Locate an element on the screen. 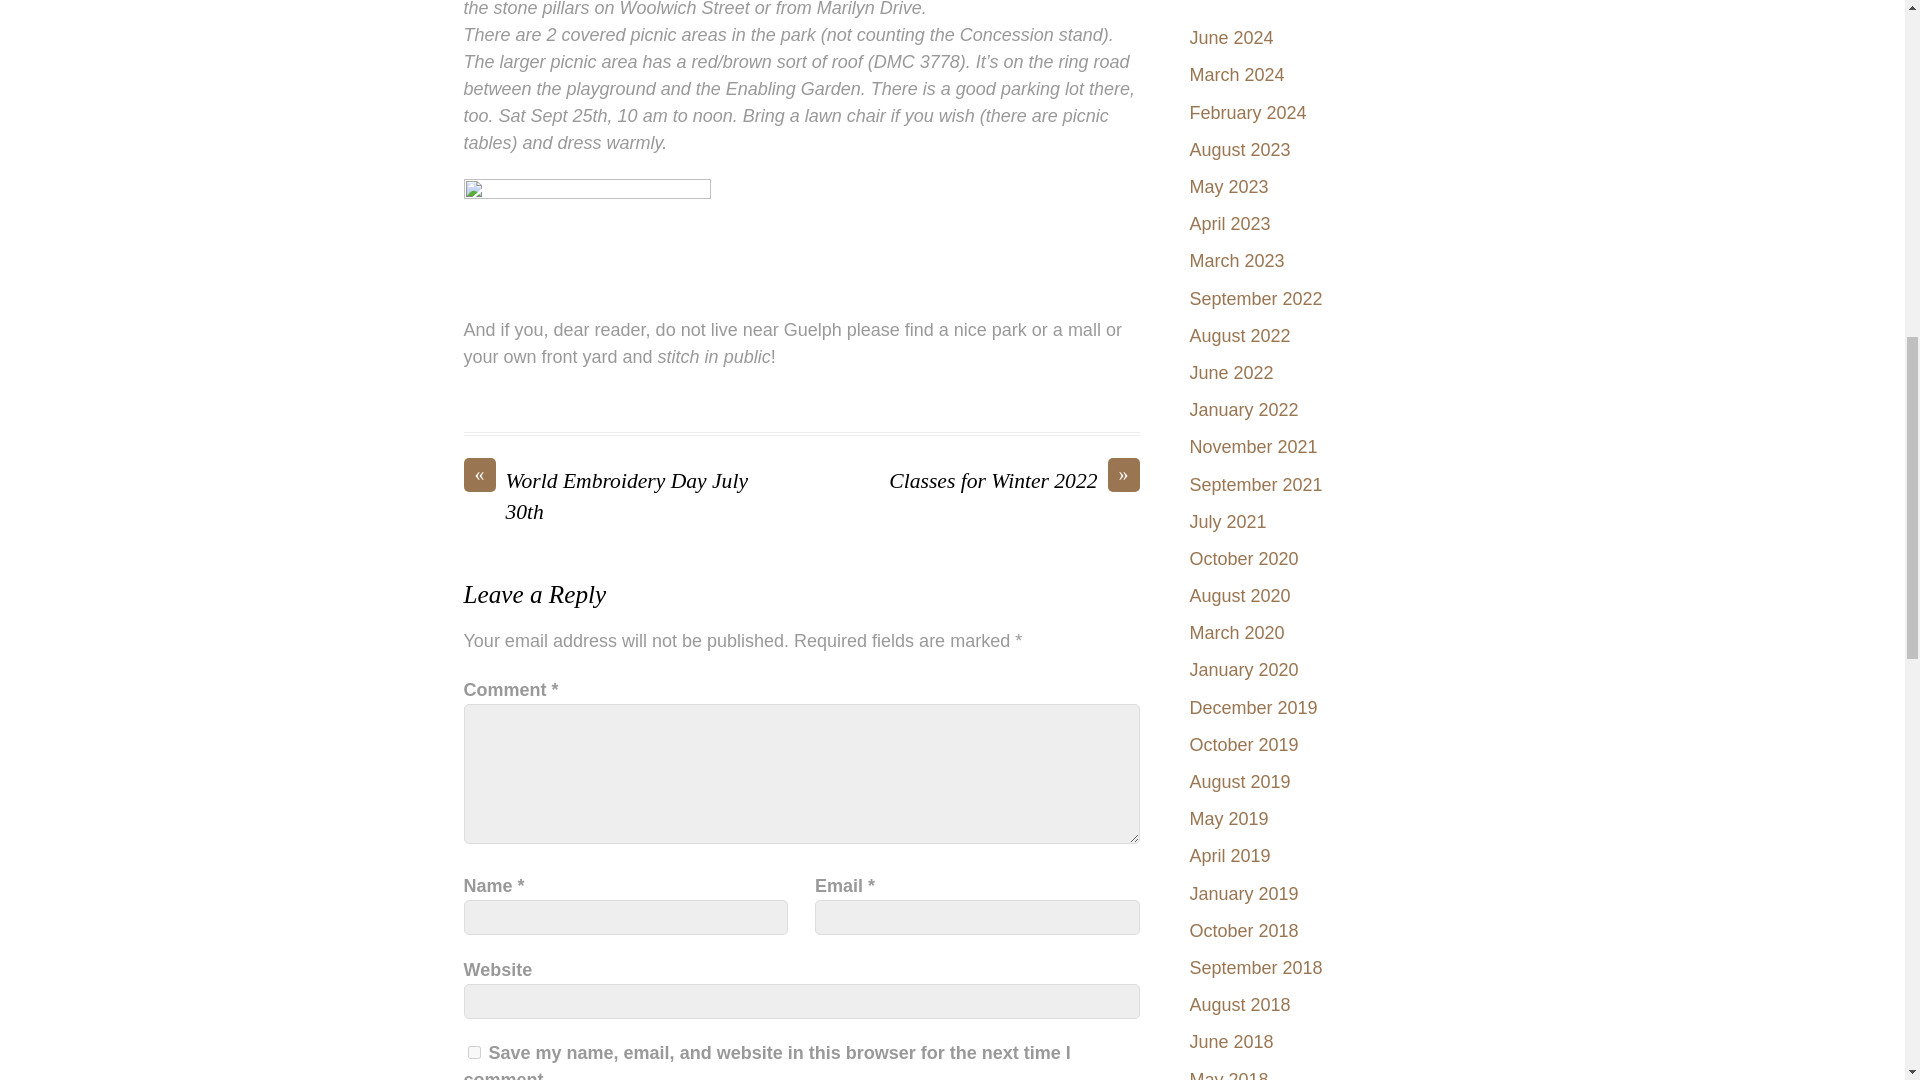 This screenshot has width=1920, height=1080. May 2023 is located at coordinates (1230, 186).